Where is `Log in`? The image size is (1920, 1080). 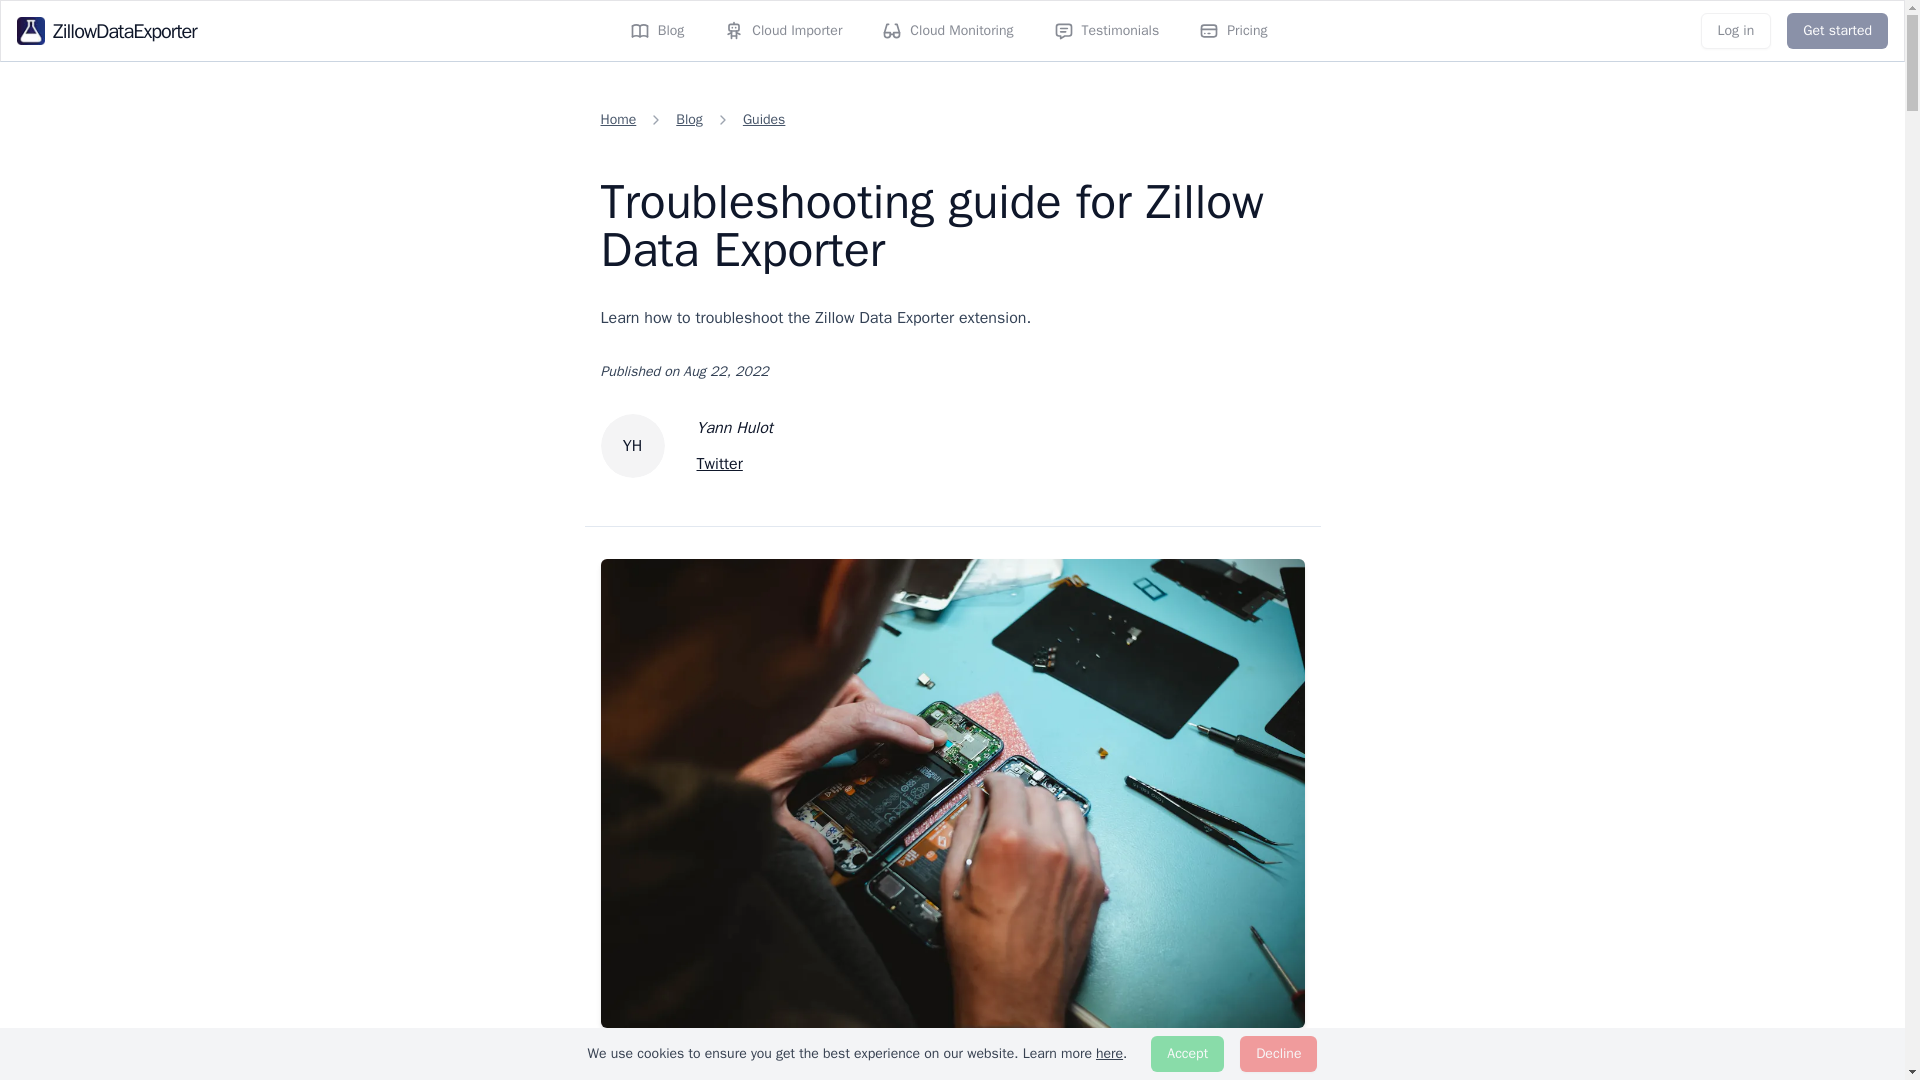
Log in is located at coordinates (1736, 30).